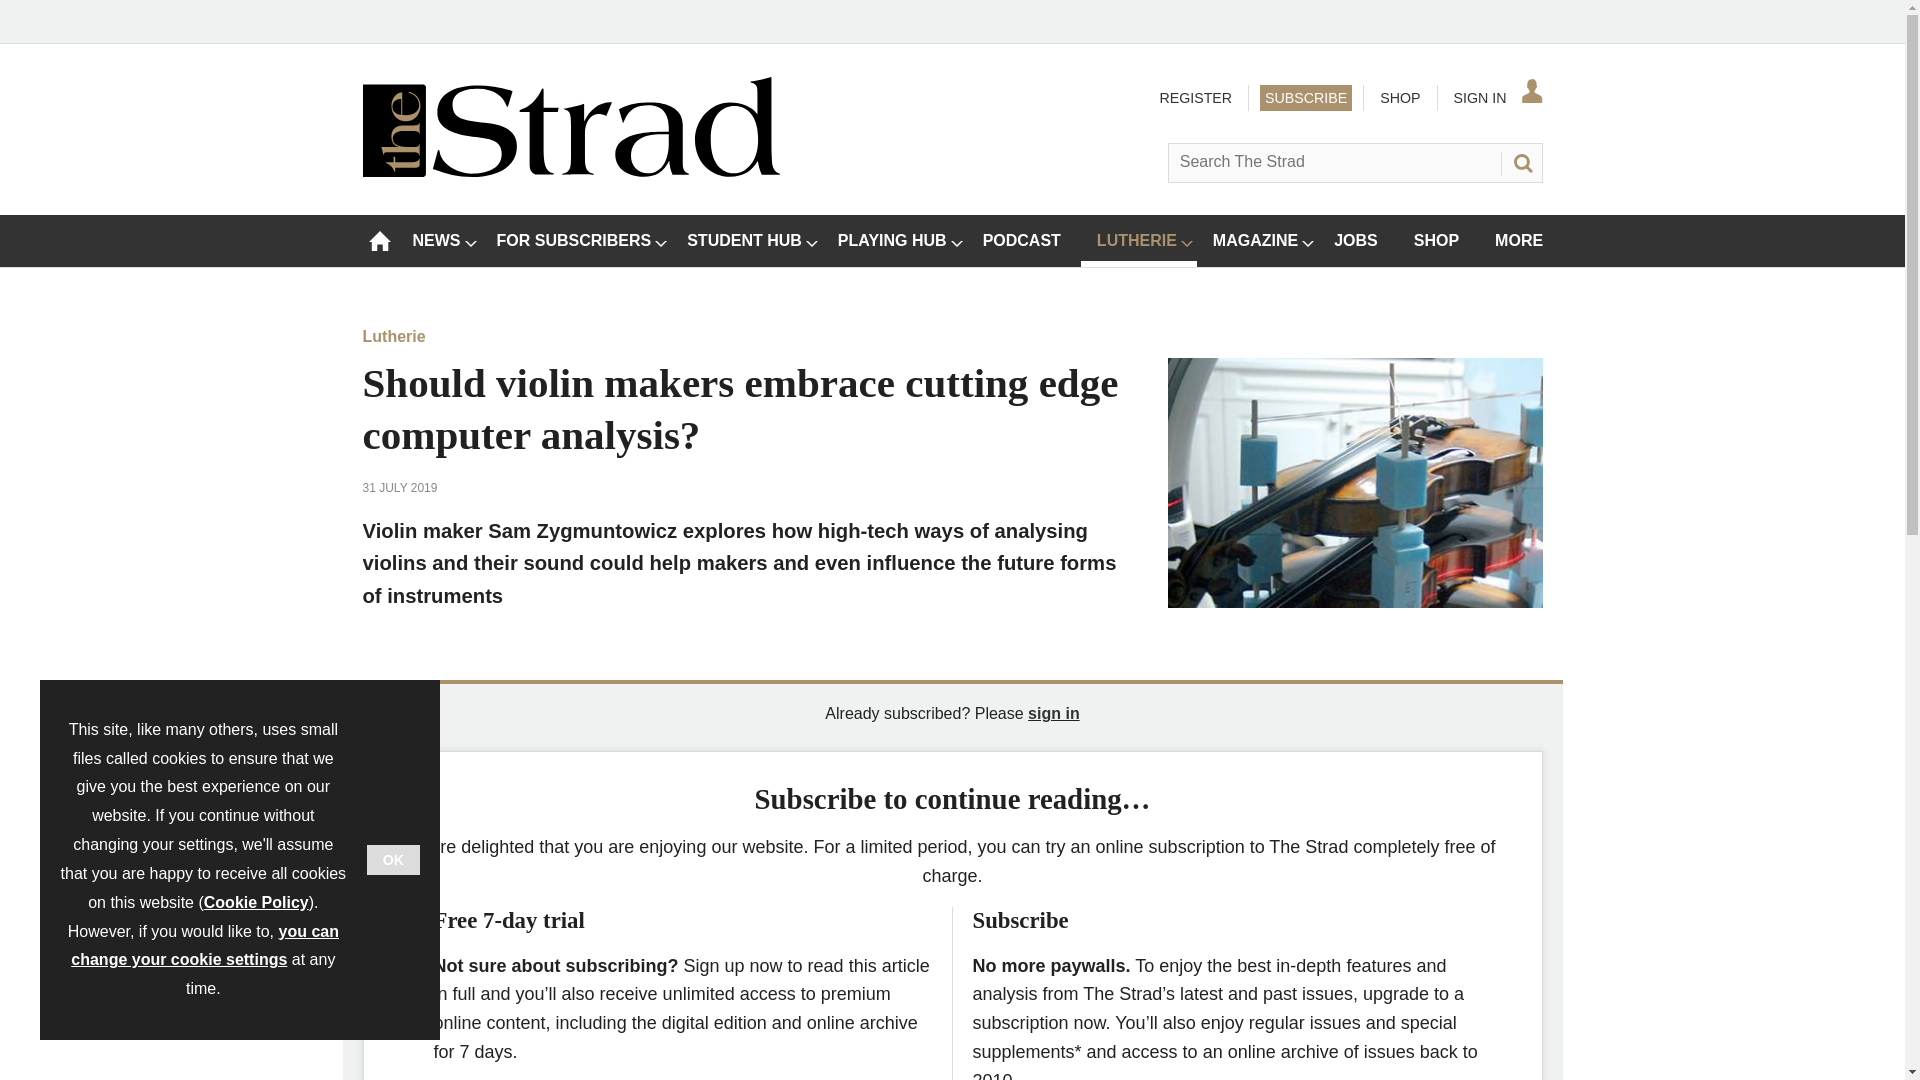  Describe the element at coordinates (570, 172) in the screenshot. I see `Insert Logo text` at that location.